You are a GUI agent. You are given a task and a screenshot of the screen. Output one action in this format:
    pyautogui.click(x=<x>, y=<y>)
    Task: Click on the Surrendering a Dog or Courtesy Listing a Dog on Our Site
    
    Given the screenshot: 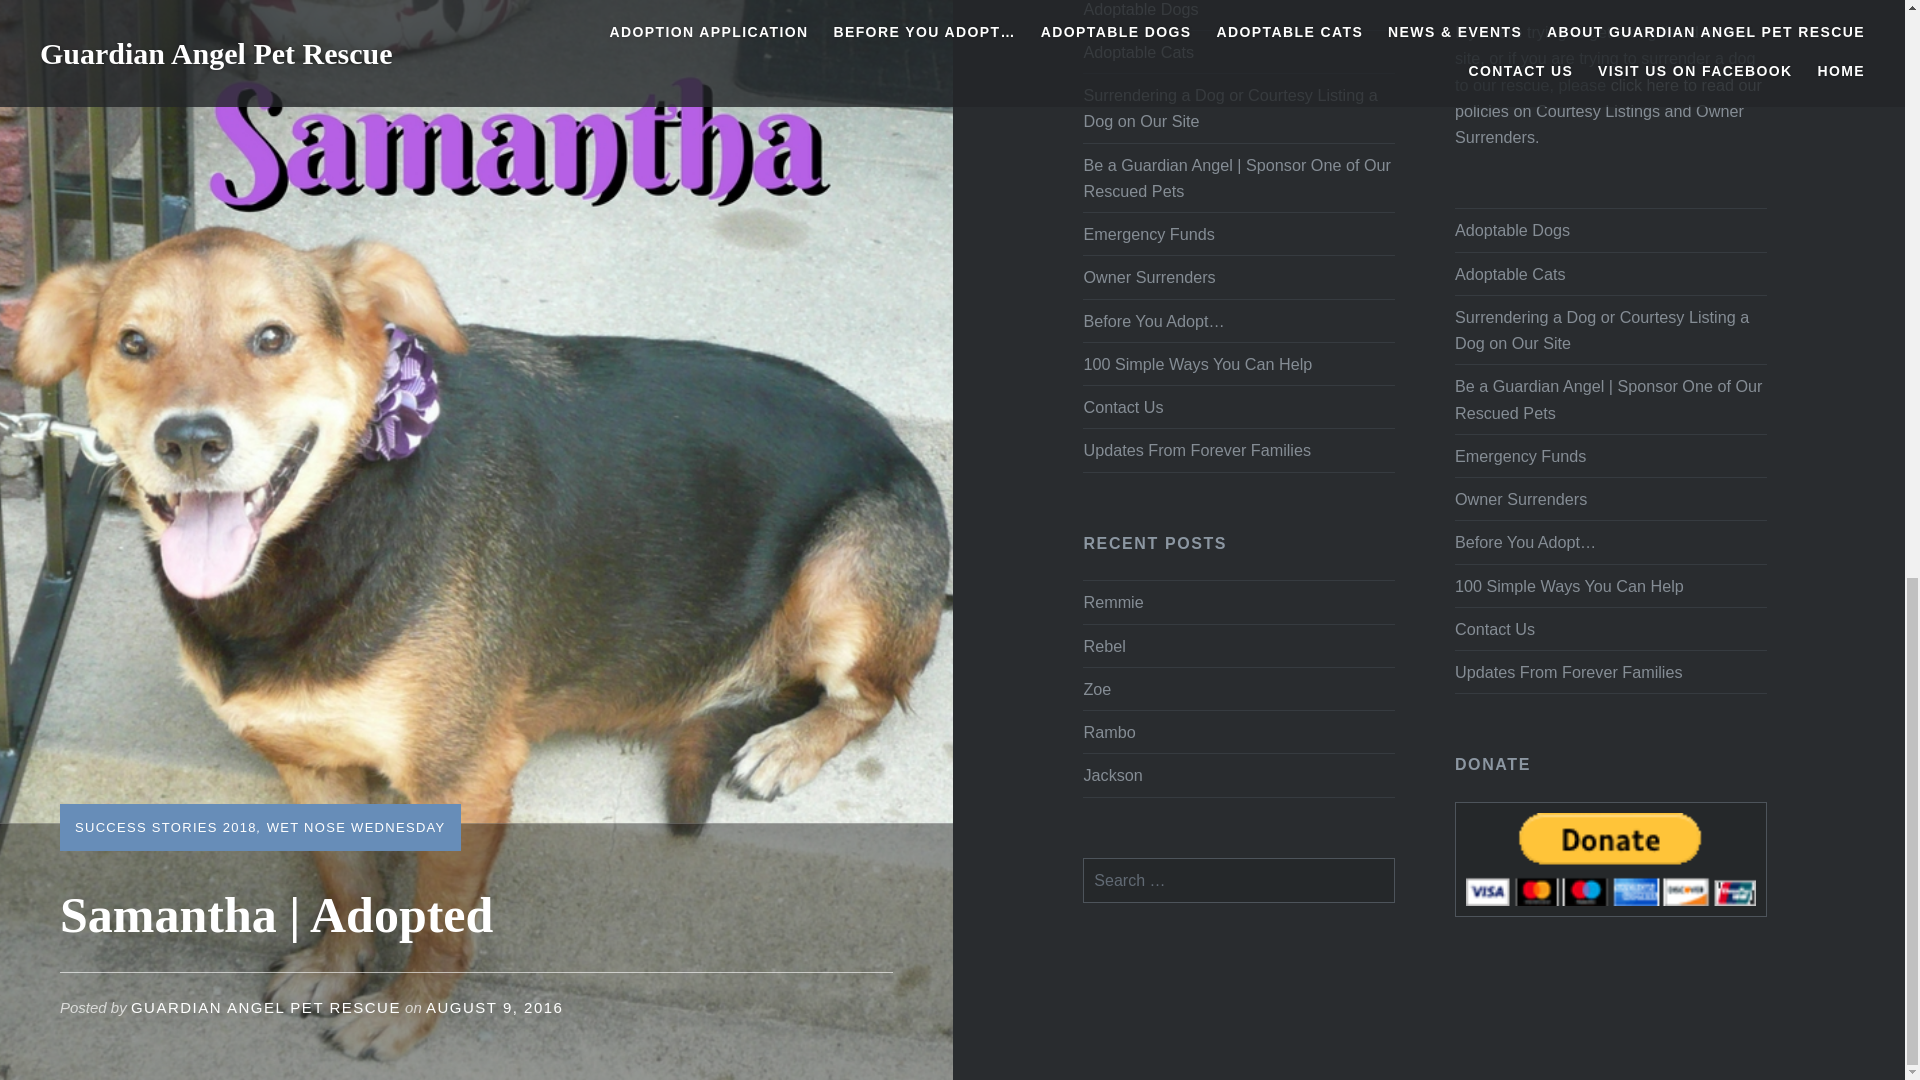 What is the action you would take?
    pyautogui.click(x=1238, y=108)
    